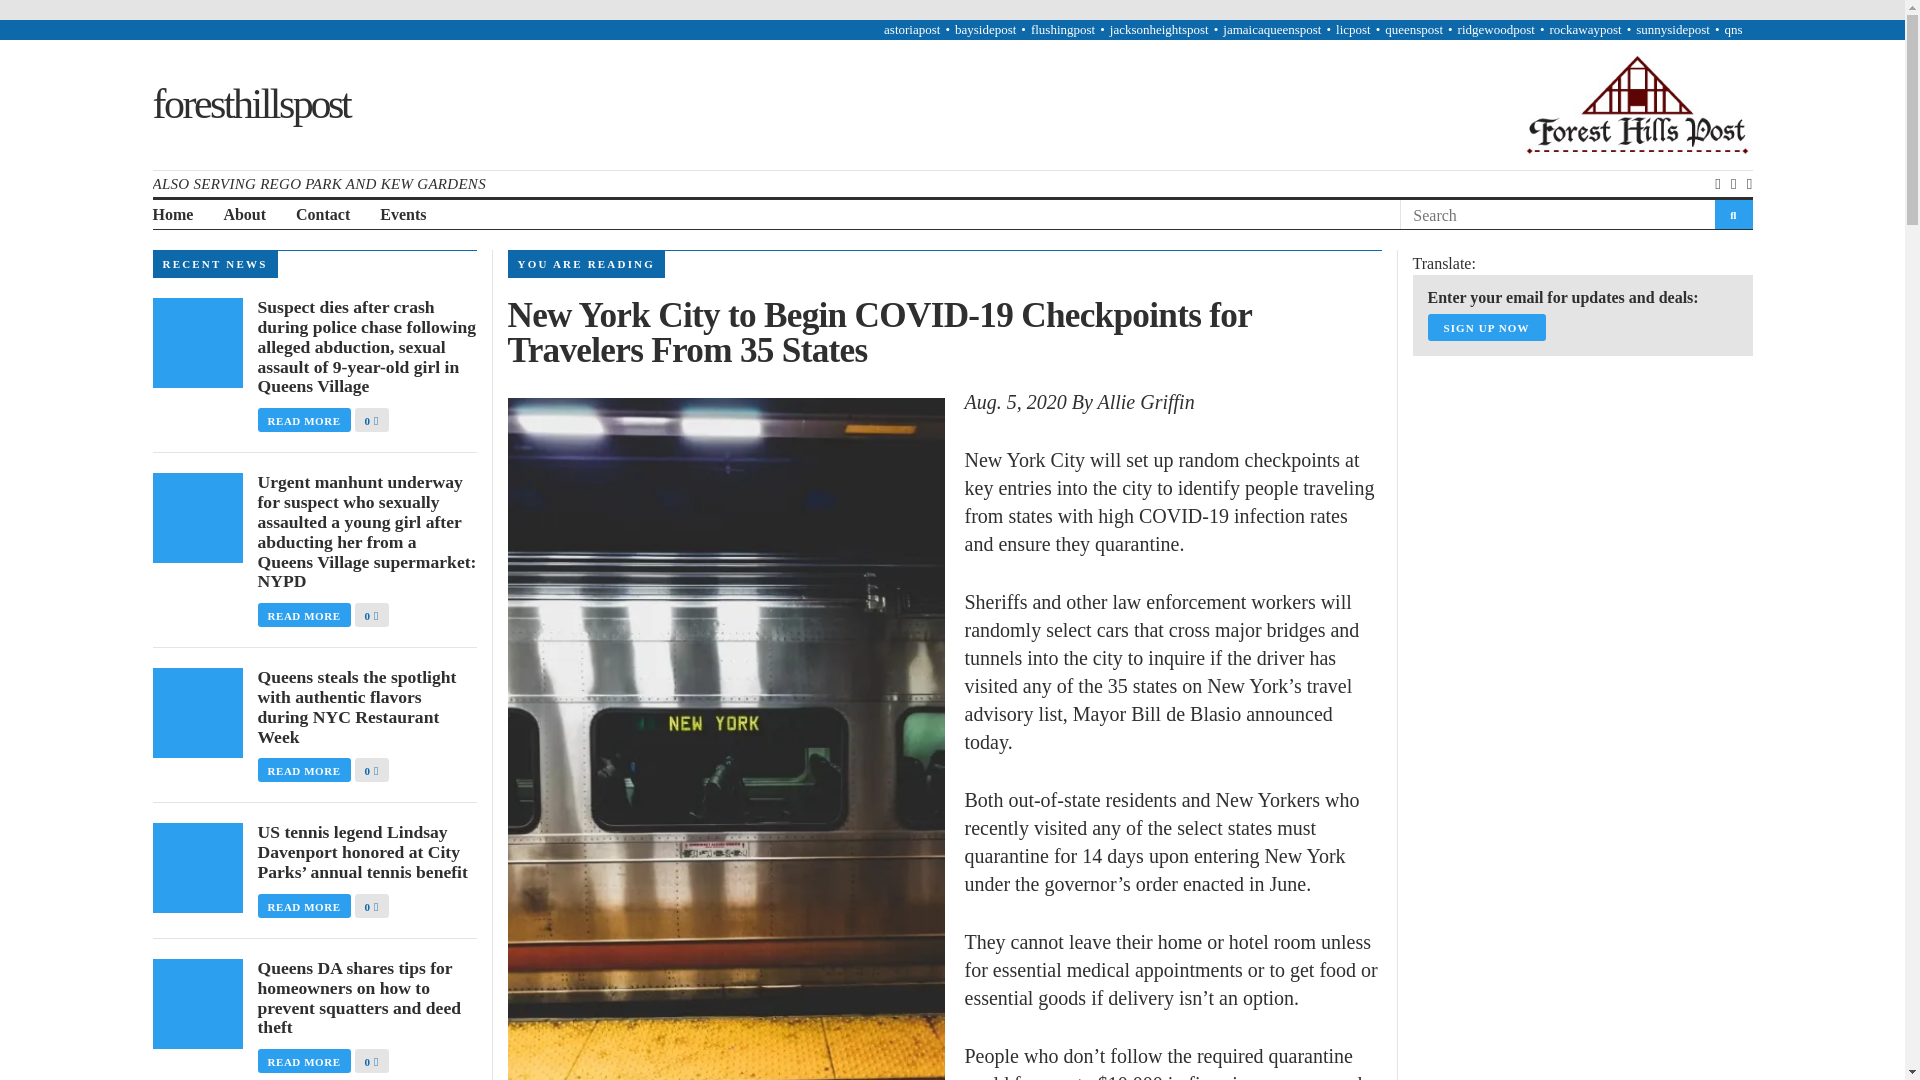  Describe the element at coordinates (1732, 28) in the screenshot. I see `qns` at that location.